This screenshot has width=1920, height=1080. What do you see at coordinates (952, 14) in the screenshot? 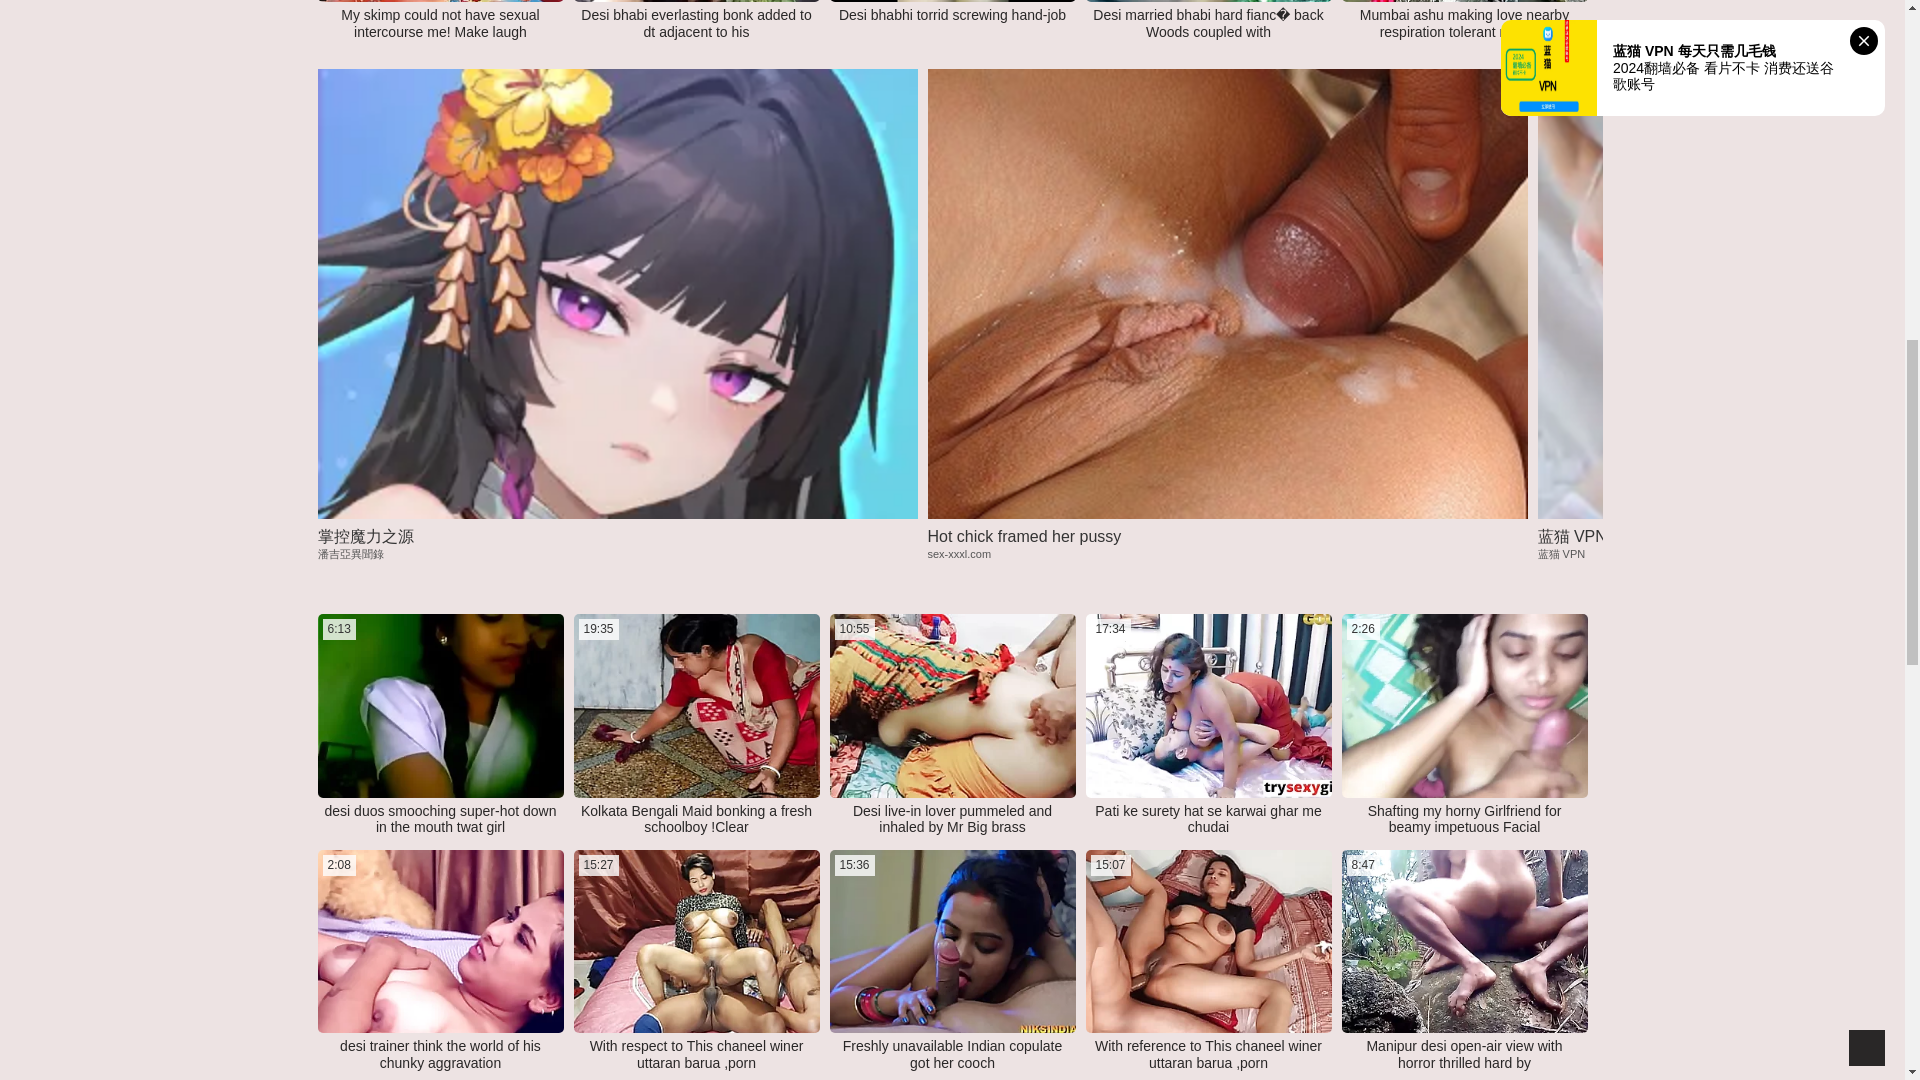
I see `Desi bhabi everlasting bonk added to dt adjacent to his` at bounding box center [952, 14].